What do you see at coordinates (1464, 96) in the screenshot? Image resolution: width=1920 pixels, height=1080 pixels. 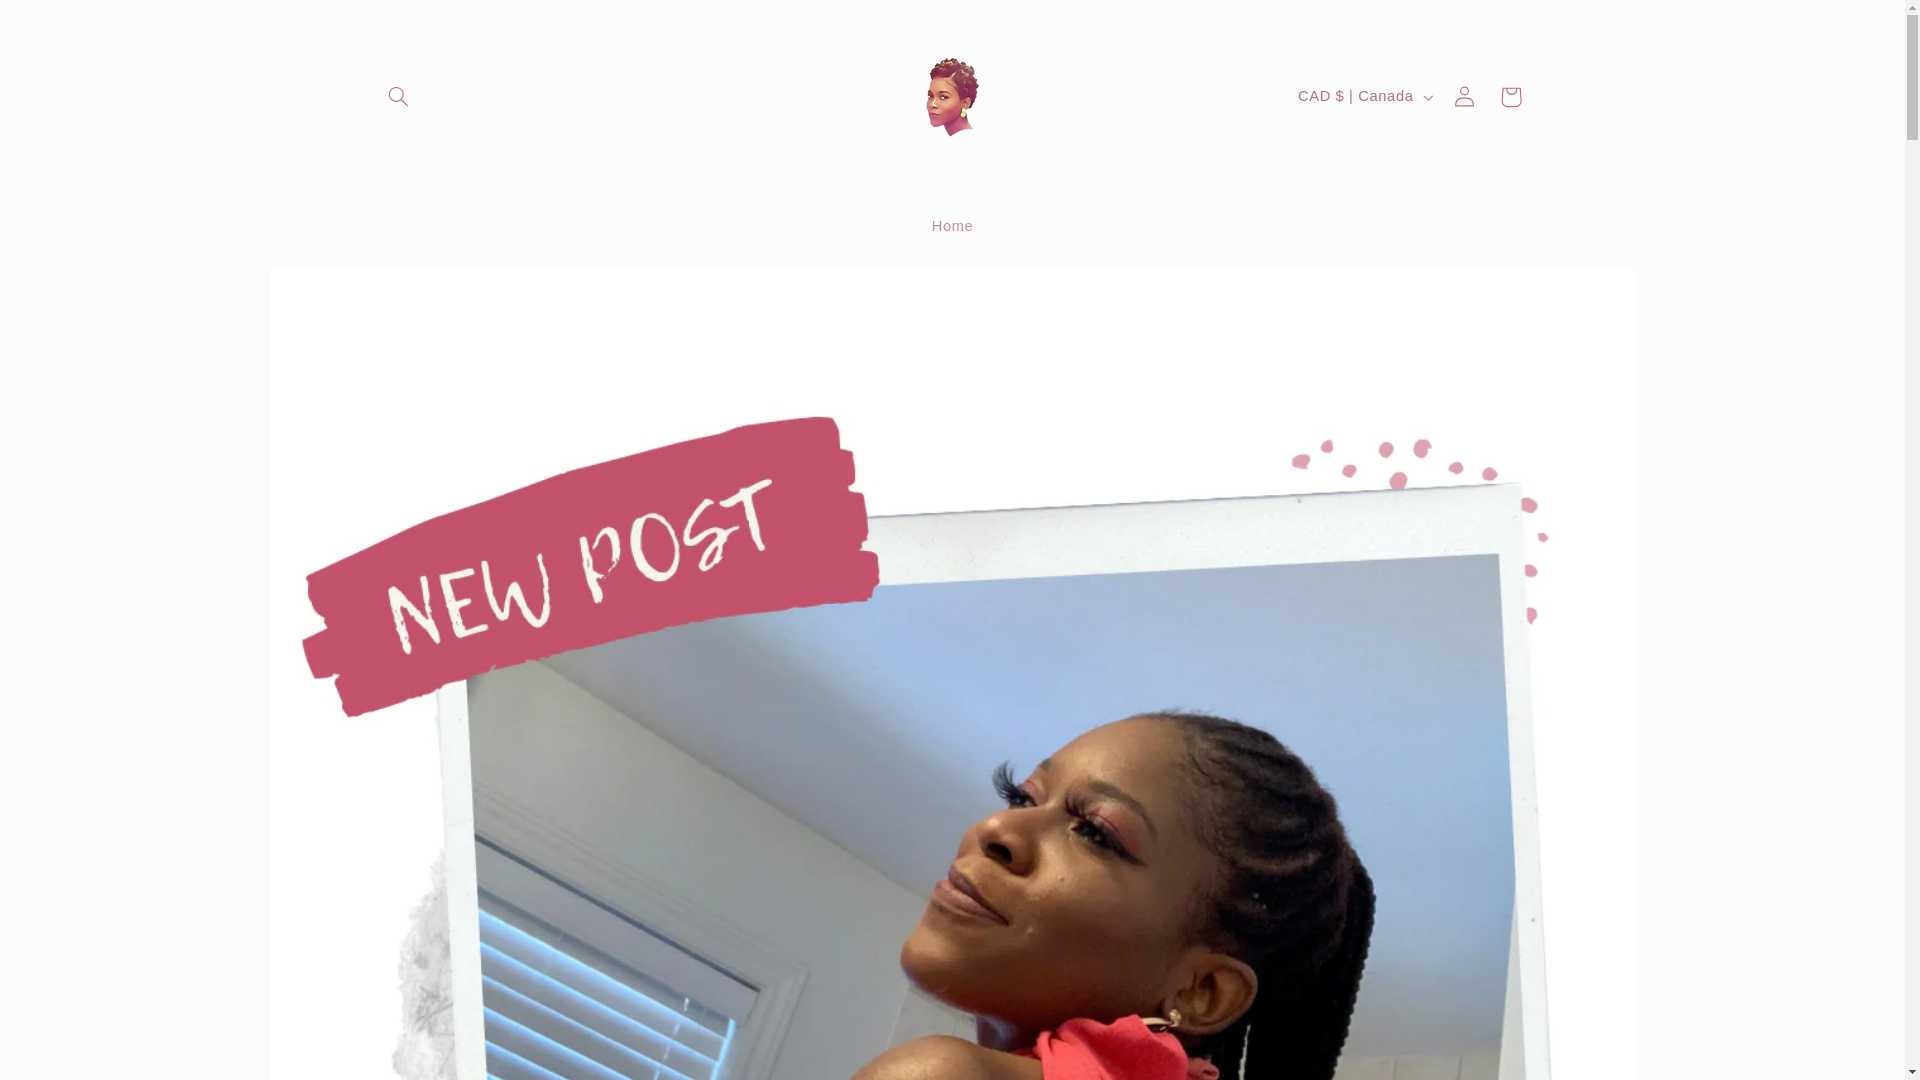 I see `Log in` at bounding box center [1464, 96].